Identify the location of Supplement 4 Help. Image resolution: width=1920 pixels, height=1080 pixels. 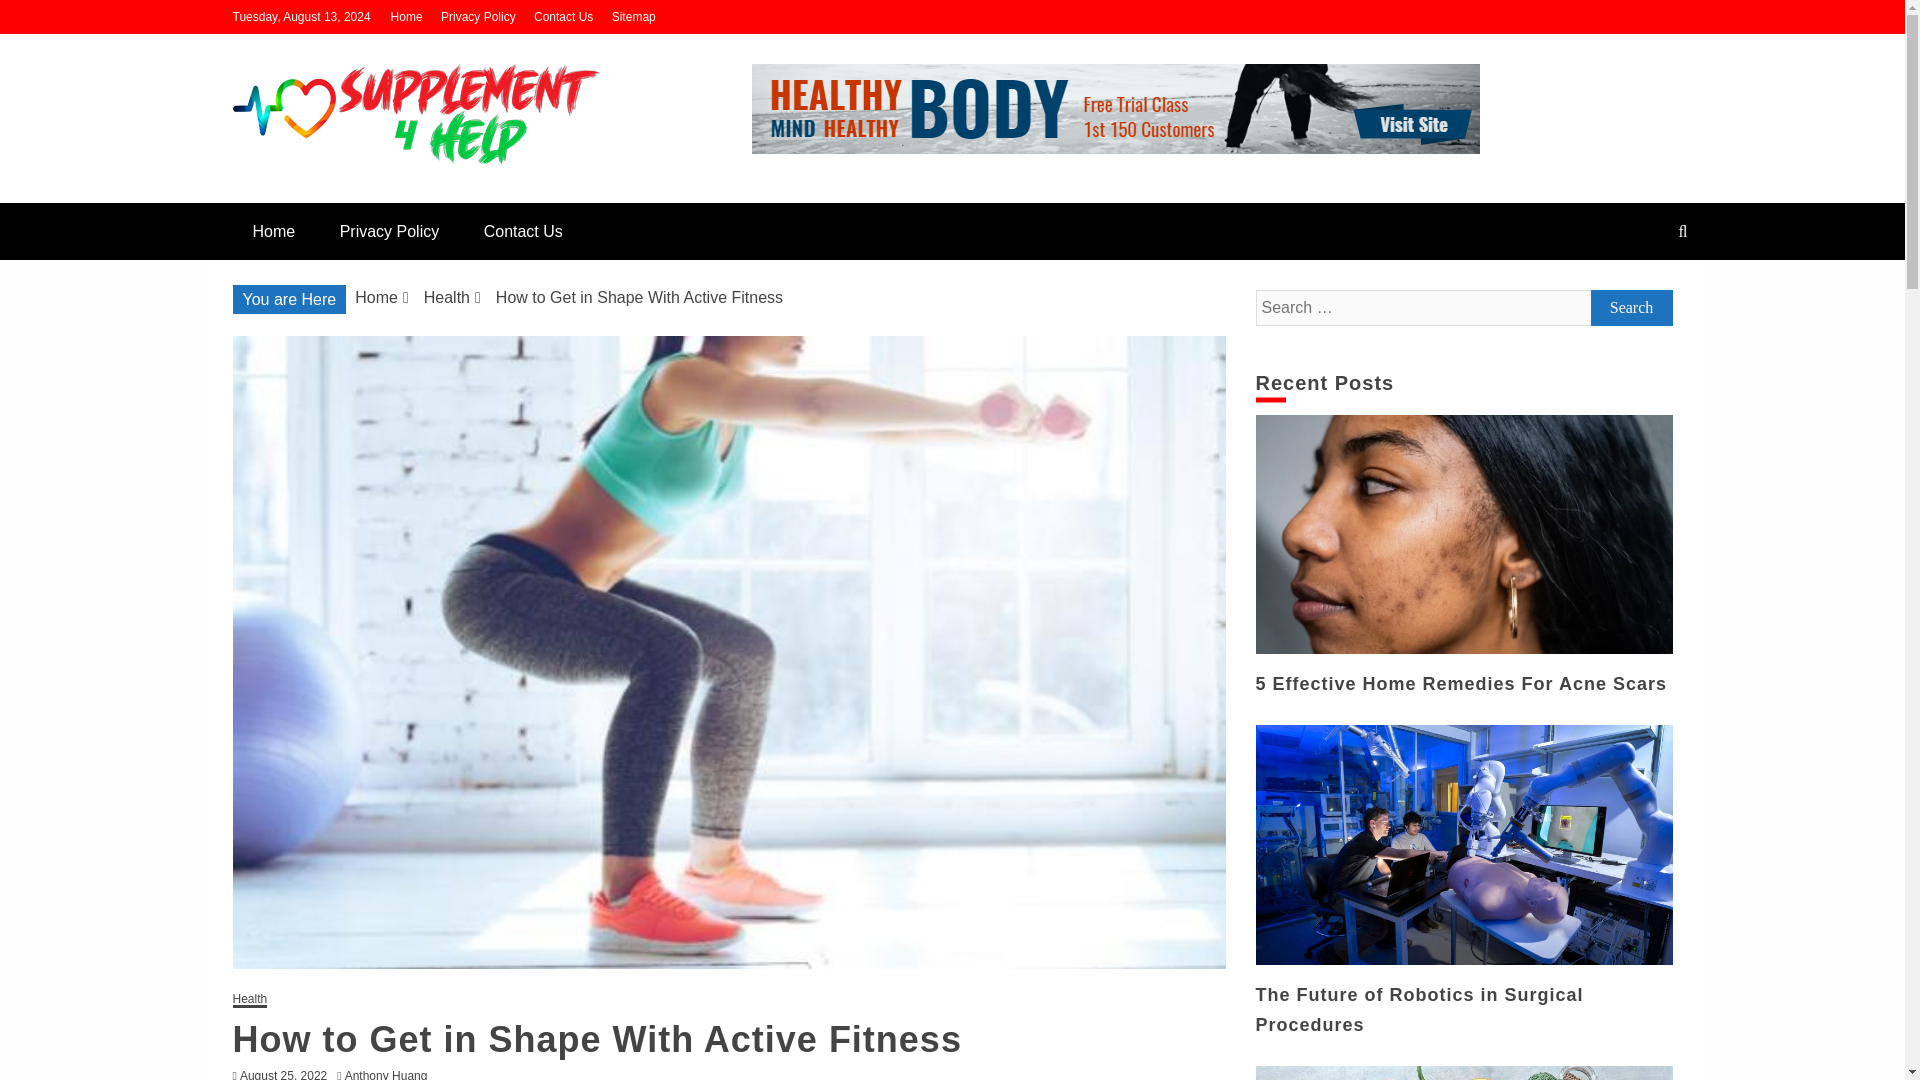
(402, 194).